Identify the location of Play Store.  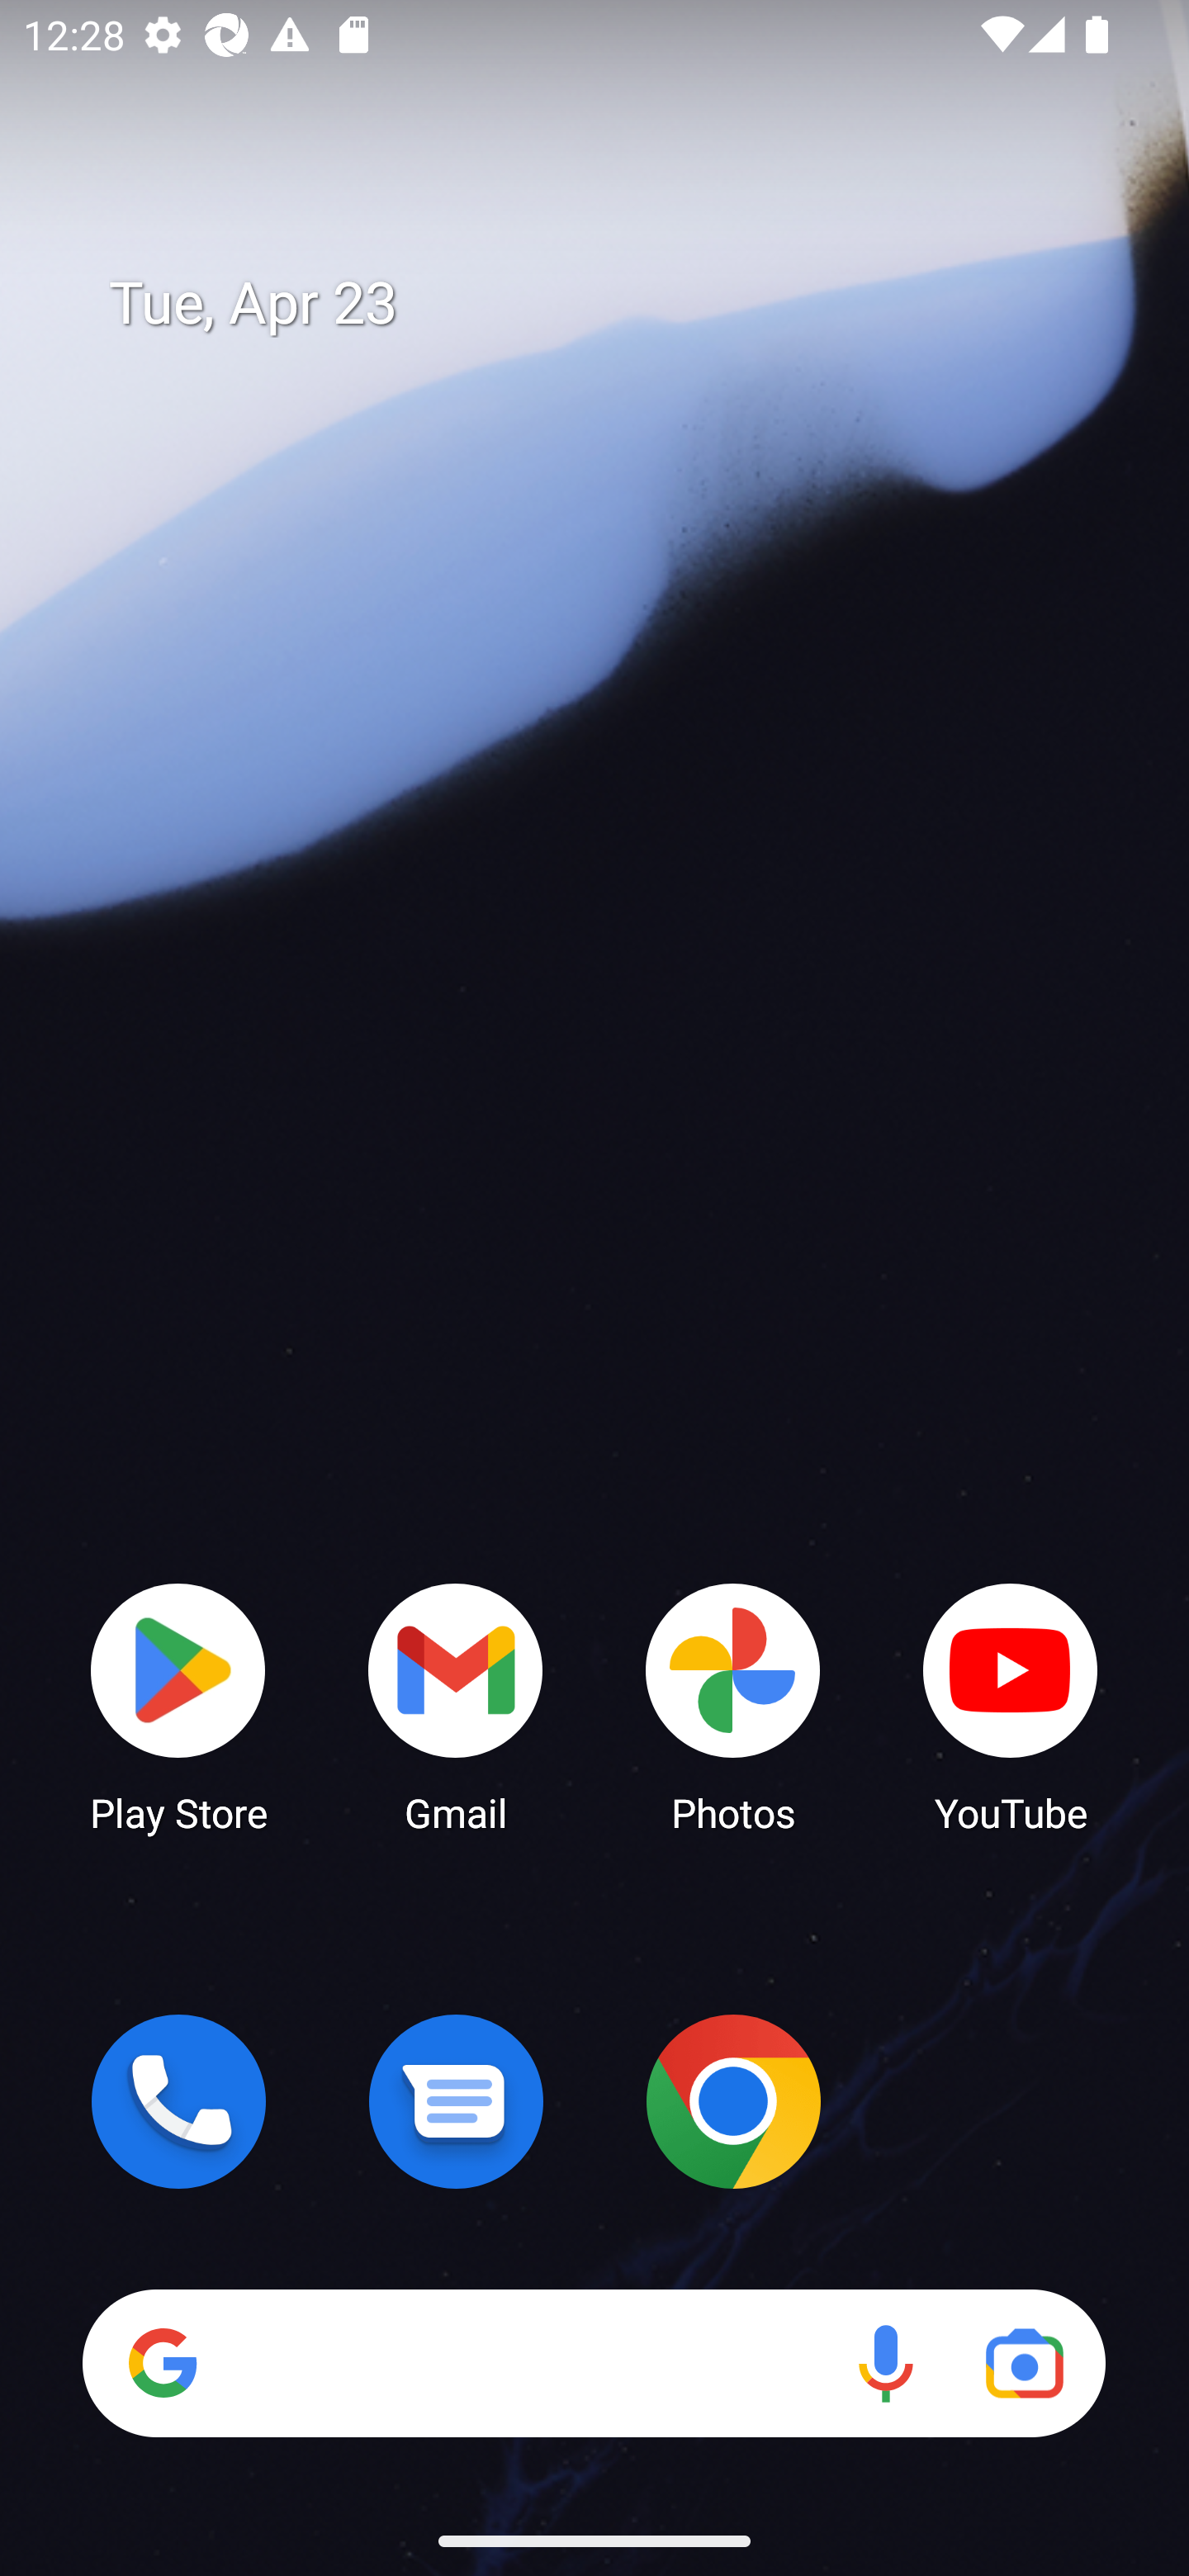
(178, 1706).